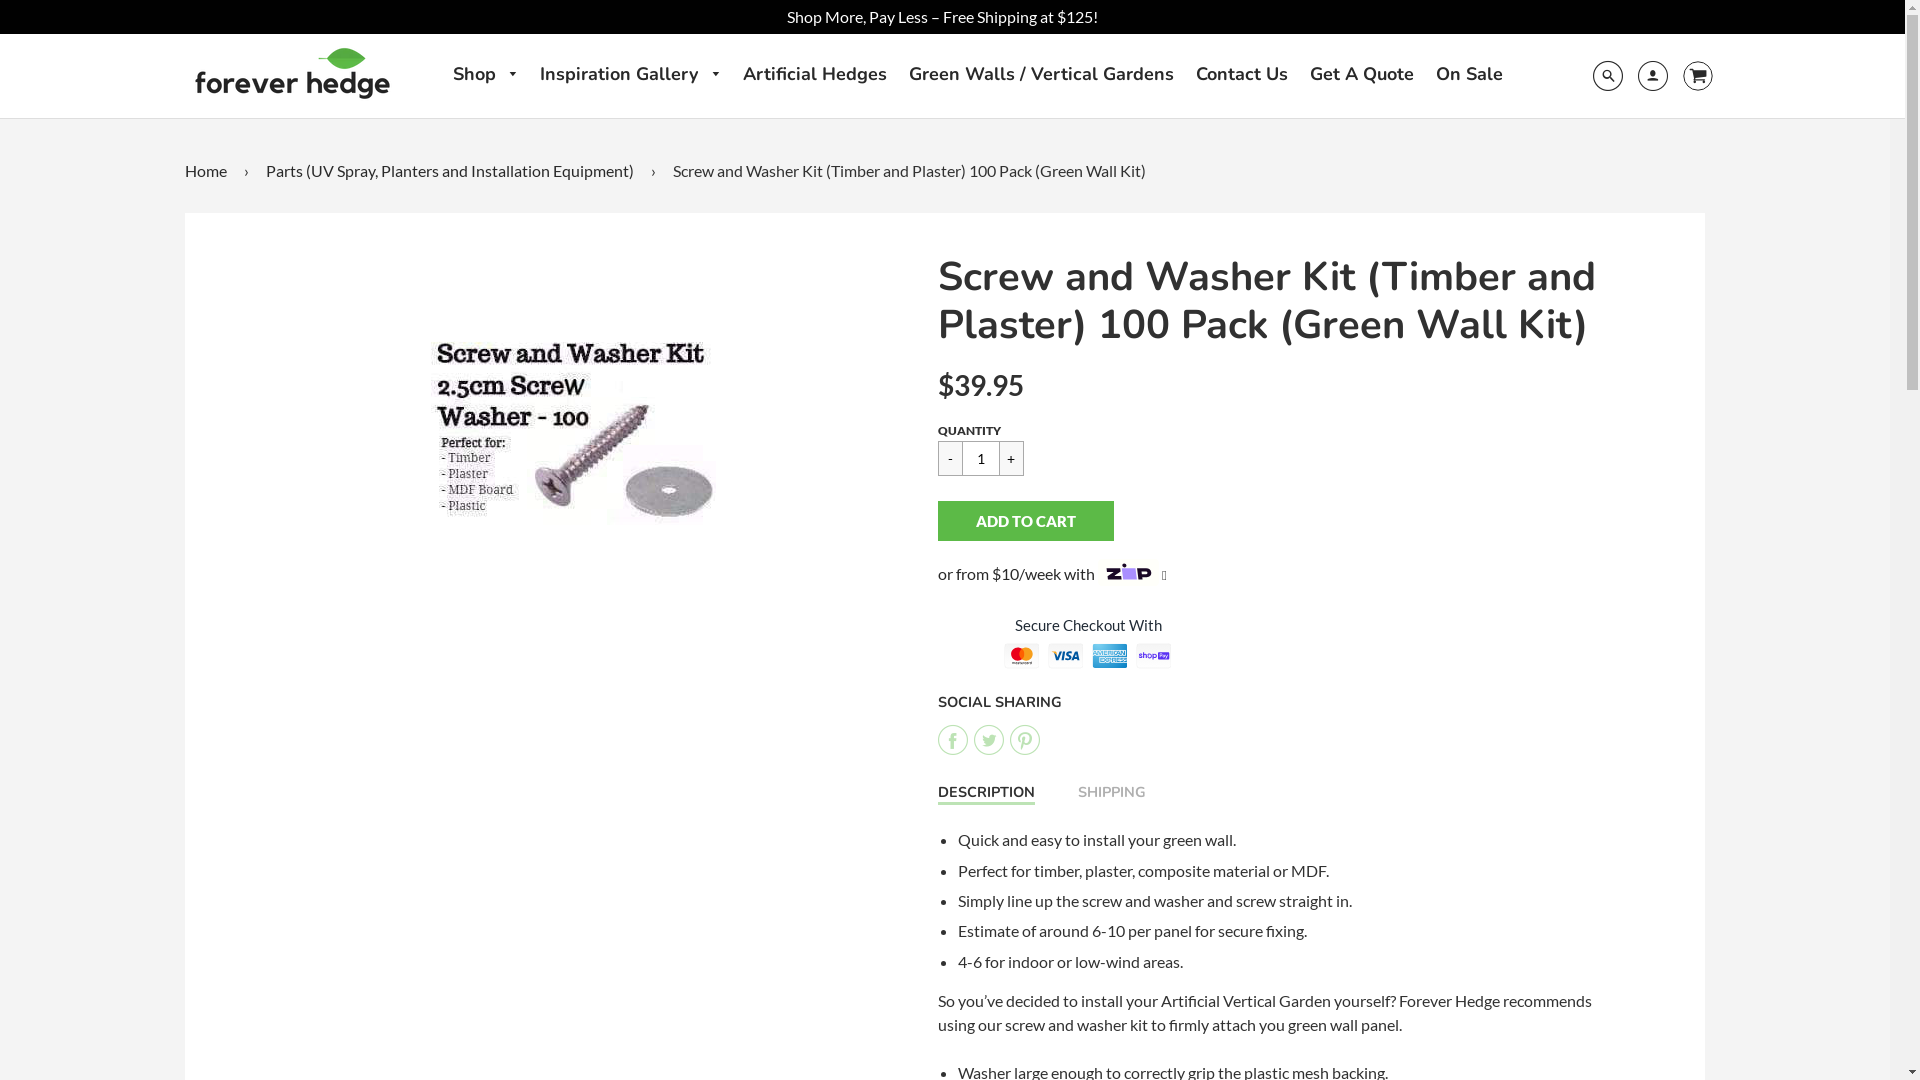 This screenshot has height=1080, width=1920. What do you see at coordinates (992, 740) in the screenshot?
I see `Share on Twitter` at bounding box center [992, 740].